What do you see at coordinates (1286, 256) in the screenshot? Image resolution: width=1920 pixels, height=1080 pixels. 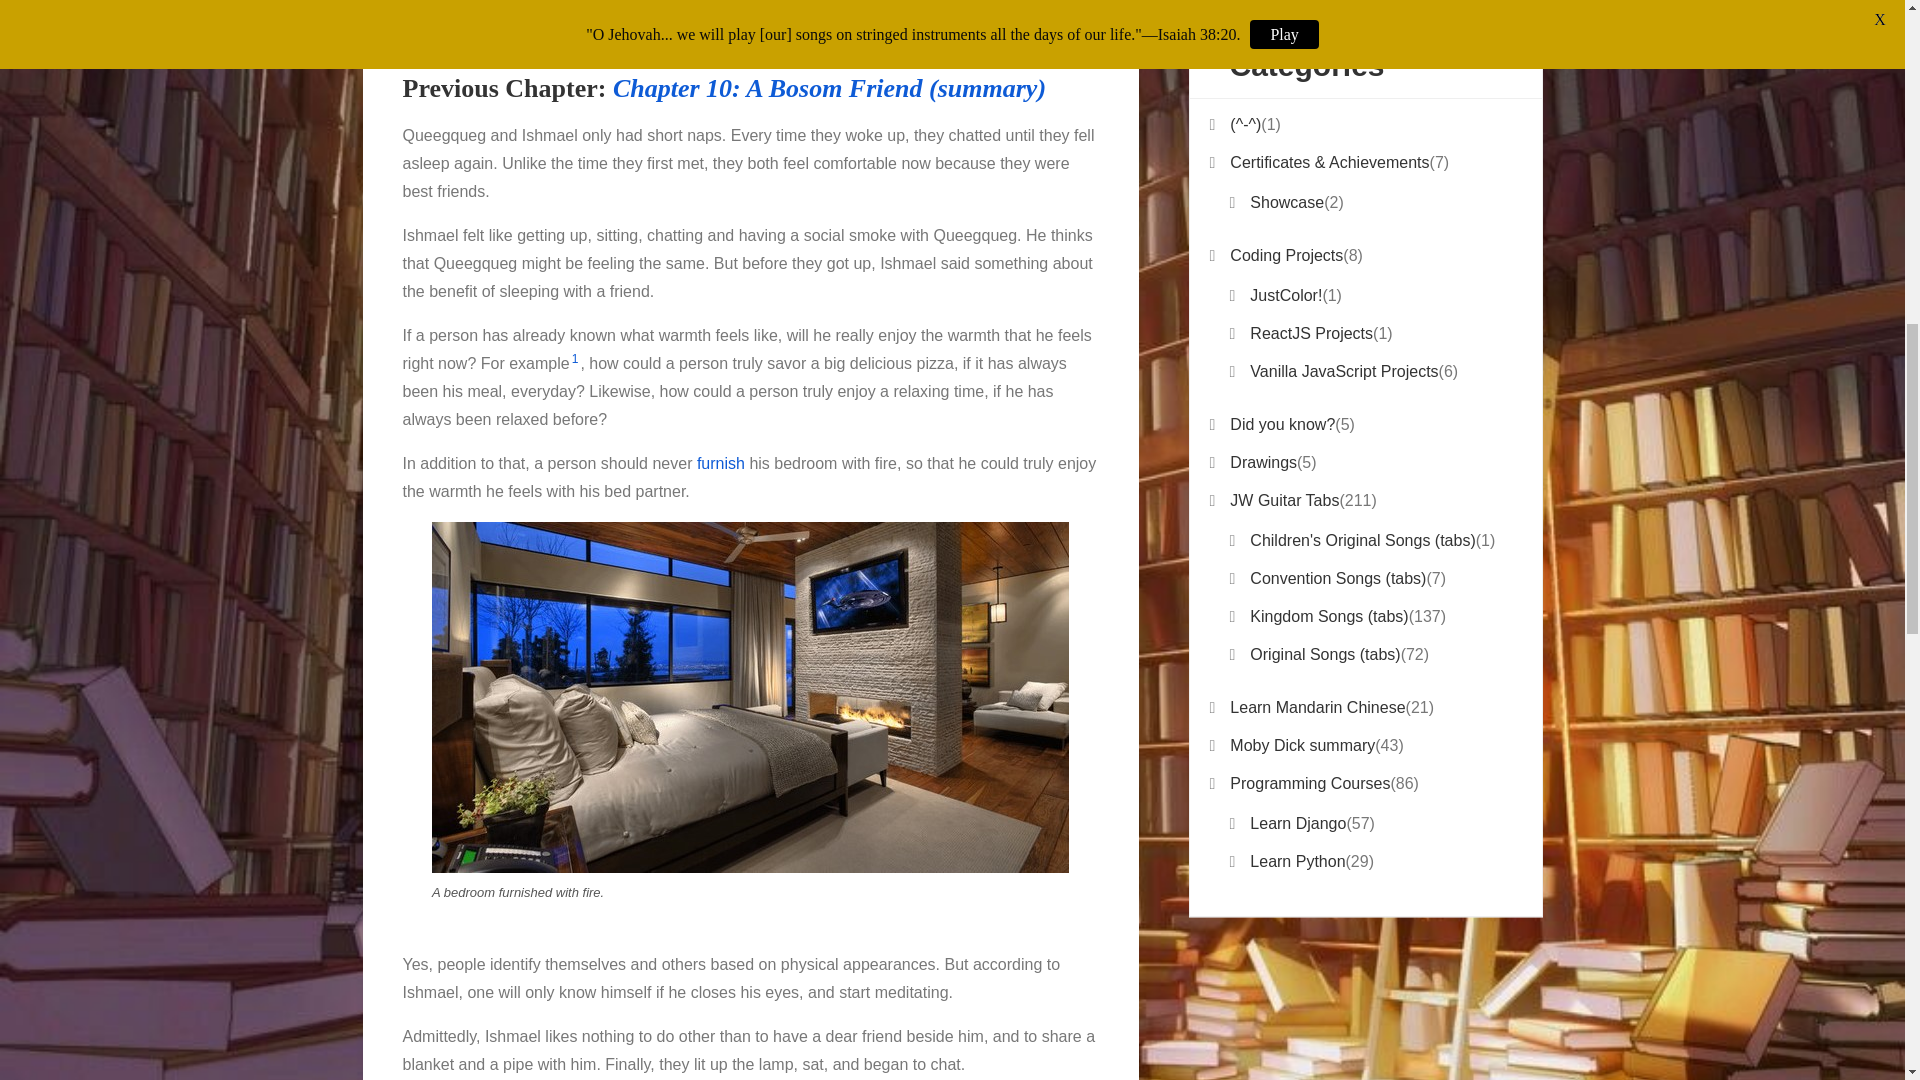 I see `Coding Projects` at bounding box center [1286, 256].